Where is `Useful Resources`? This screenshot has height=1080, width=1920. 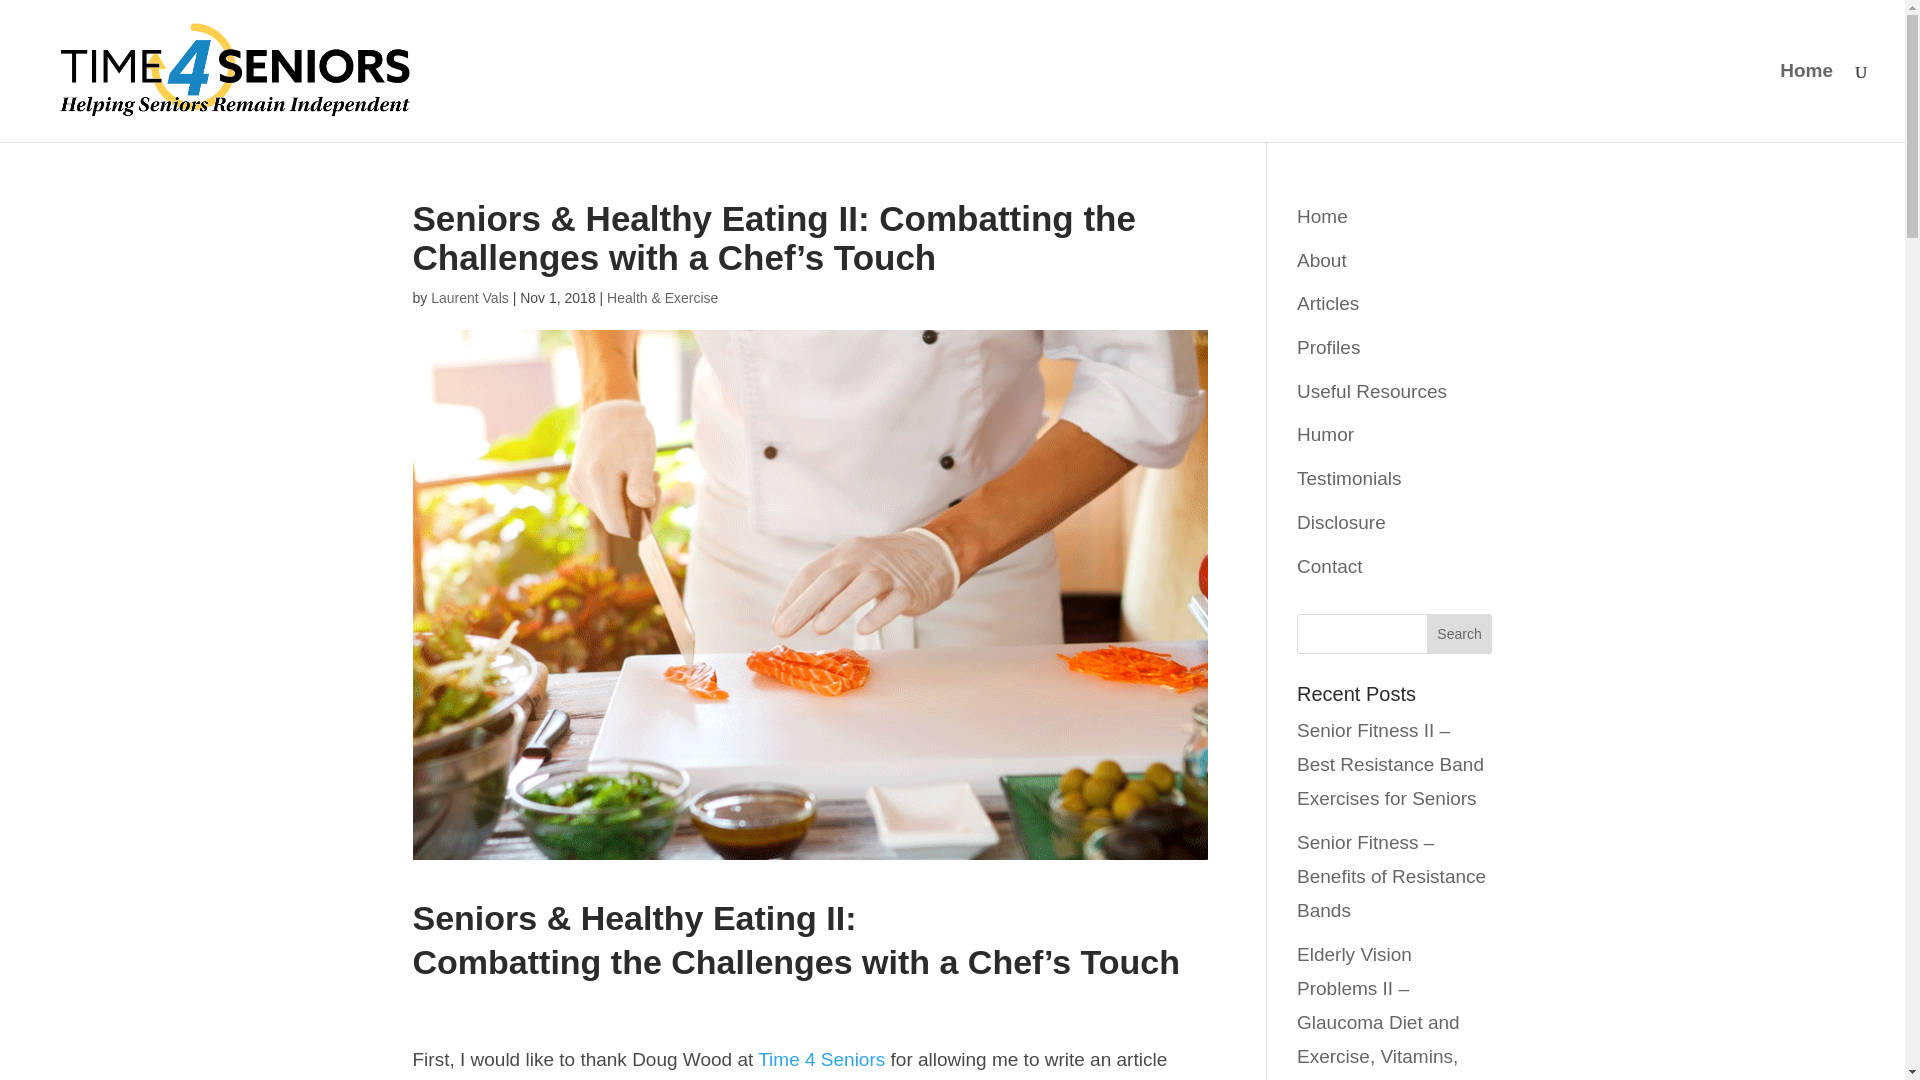 Useful Resources is located at coordinates (1372, 391).